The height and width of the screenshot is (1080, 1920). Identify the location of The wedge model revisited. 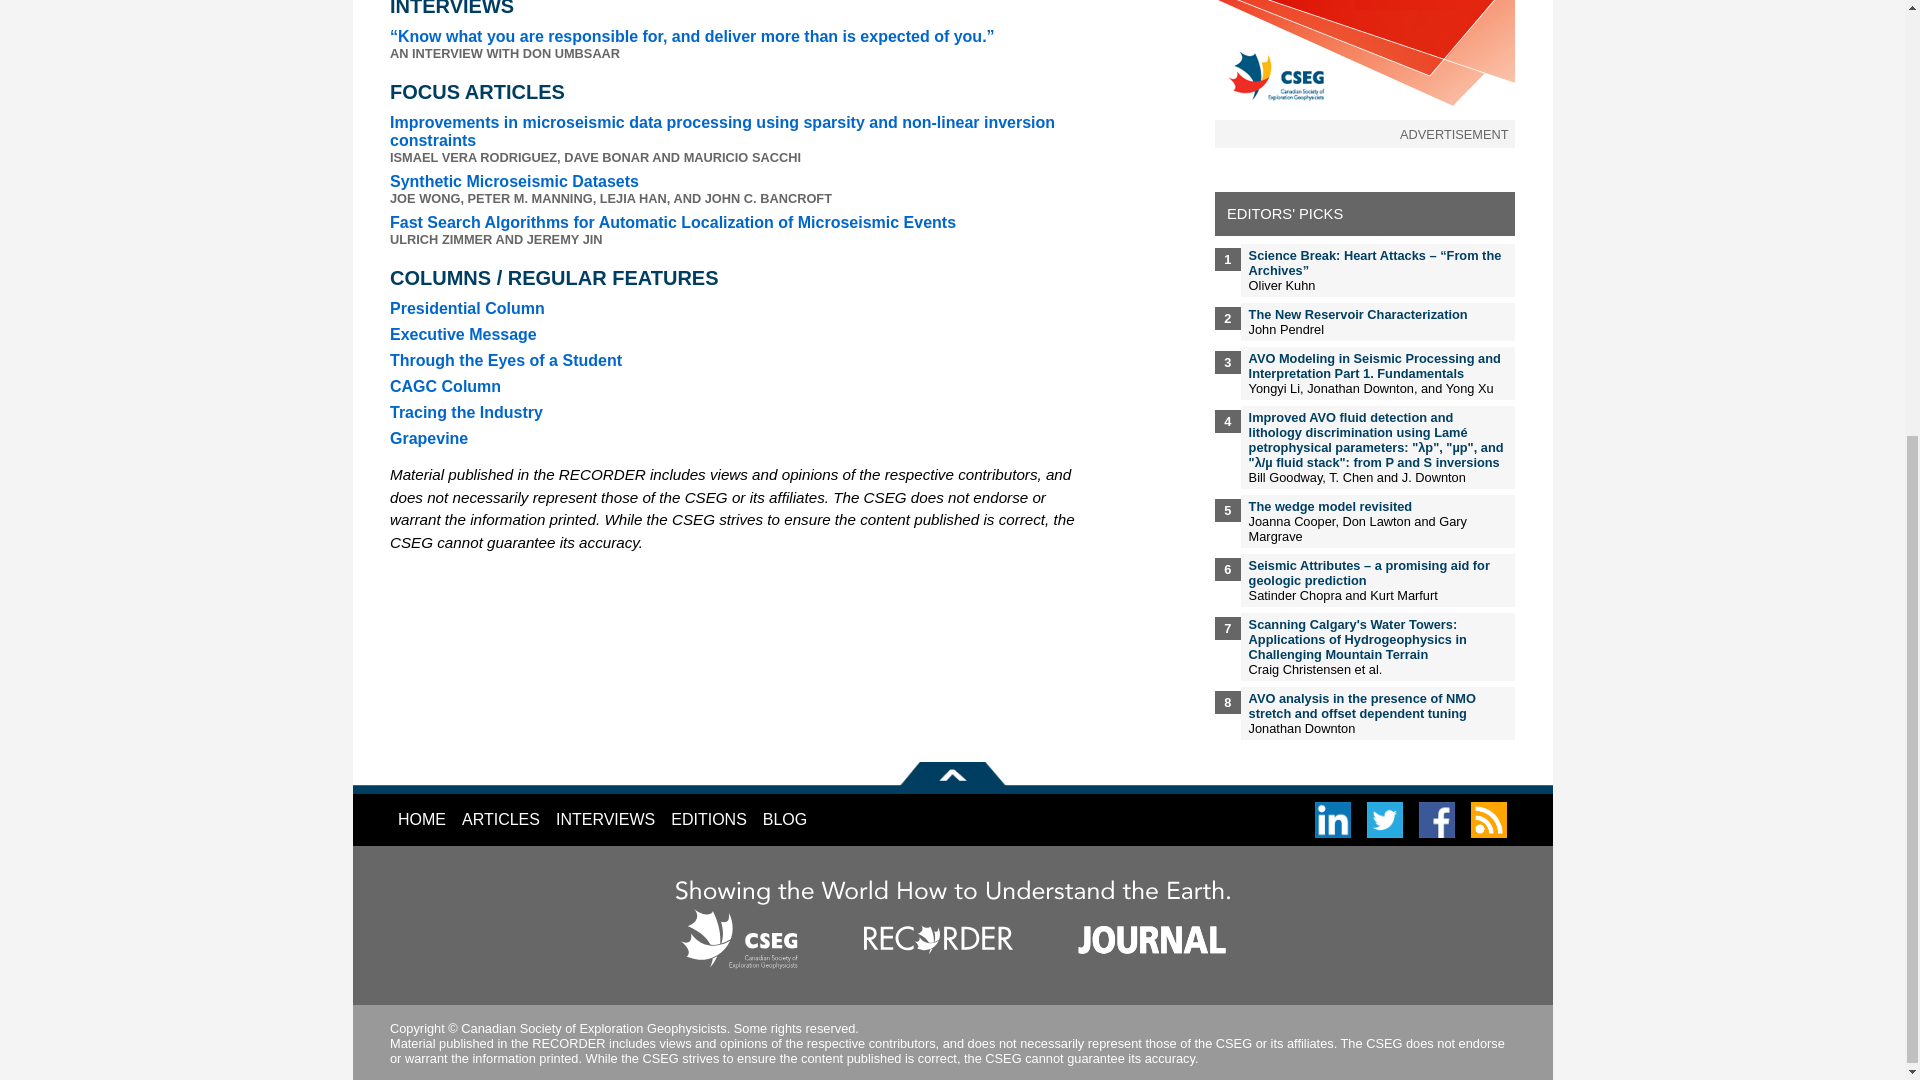
(1331, 506).